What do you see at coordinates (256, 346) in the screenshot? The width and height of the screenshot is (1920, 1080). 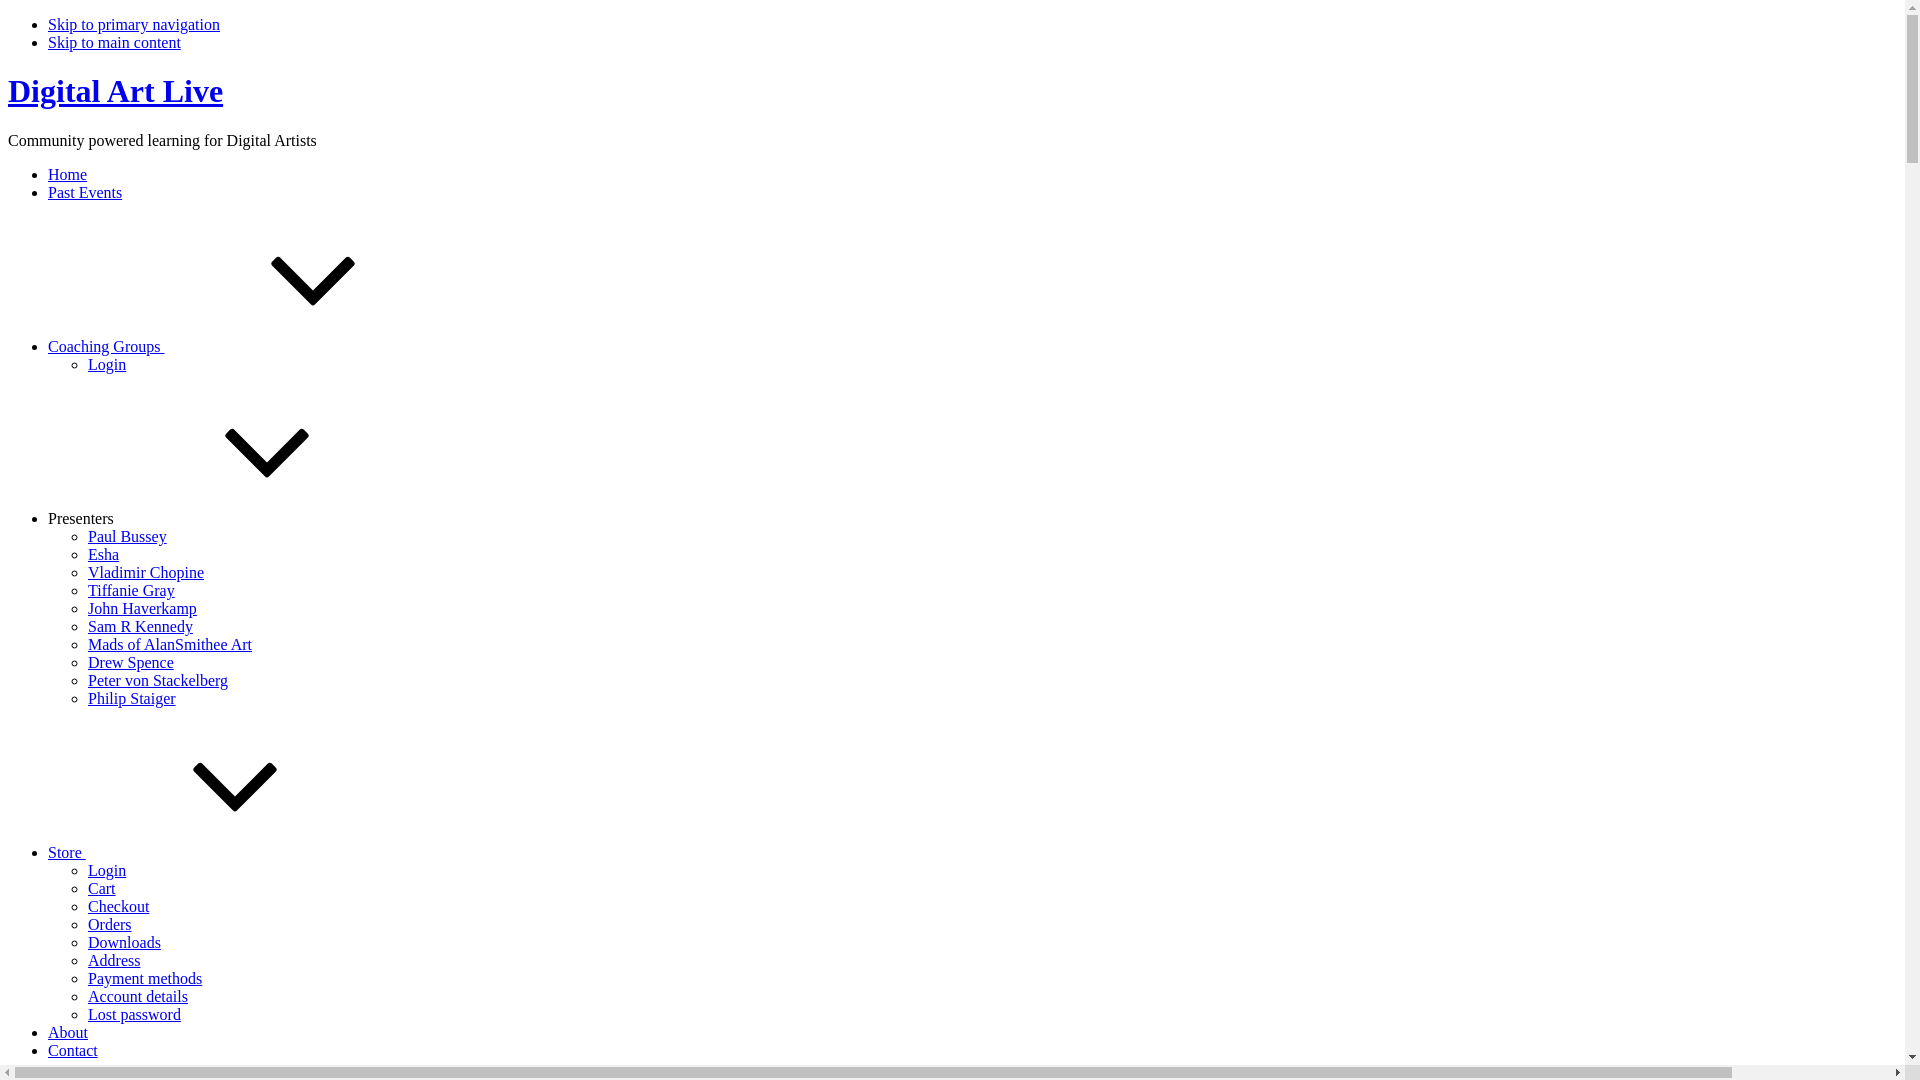 I see `Coaching Groups` at bounding box center [256, 346].